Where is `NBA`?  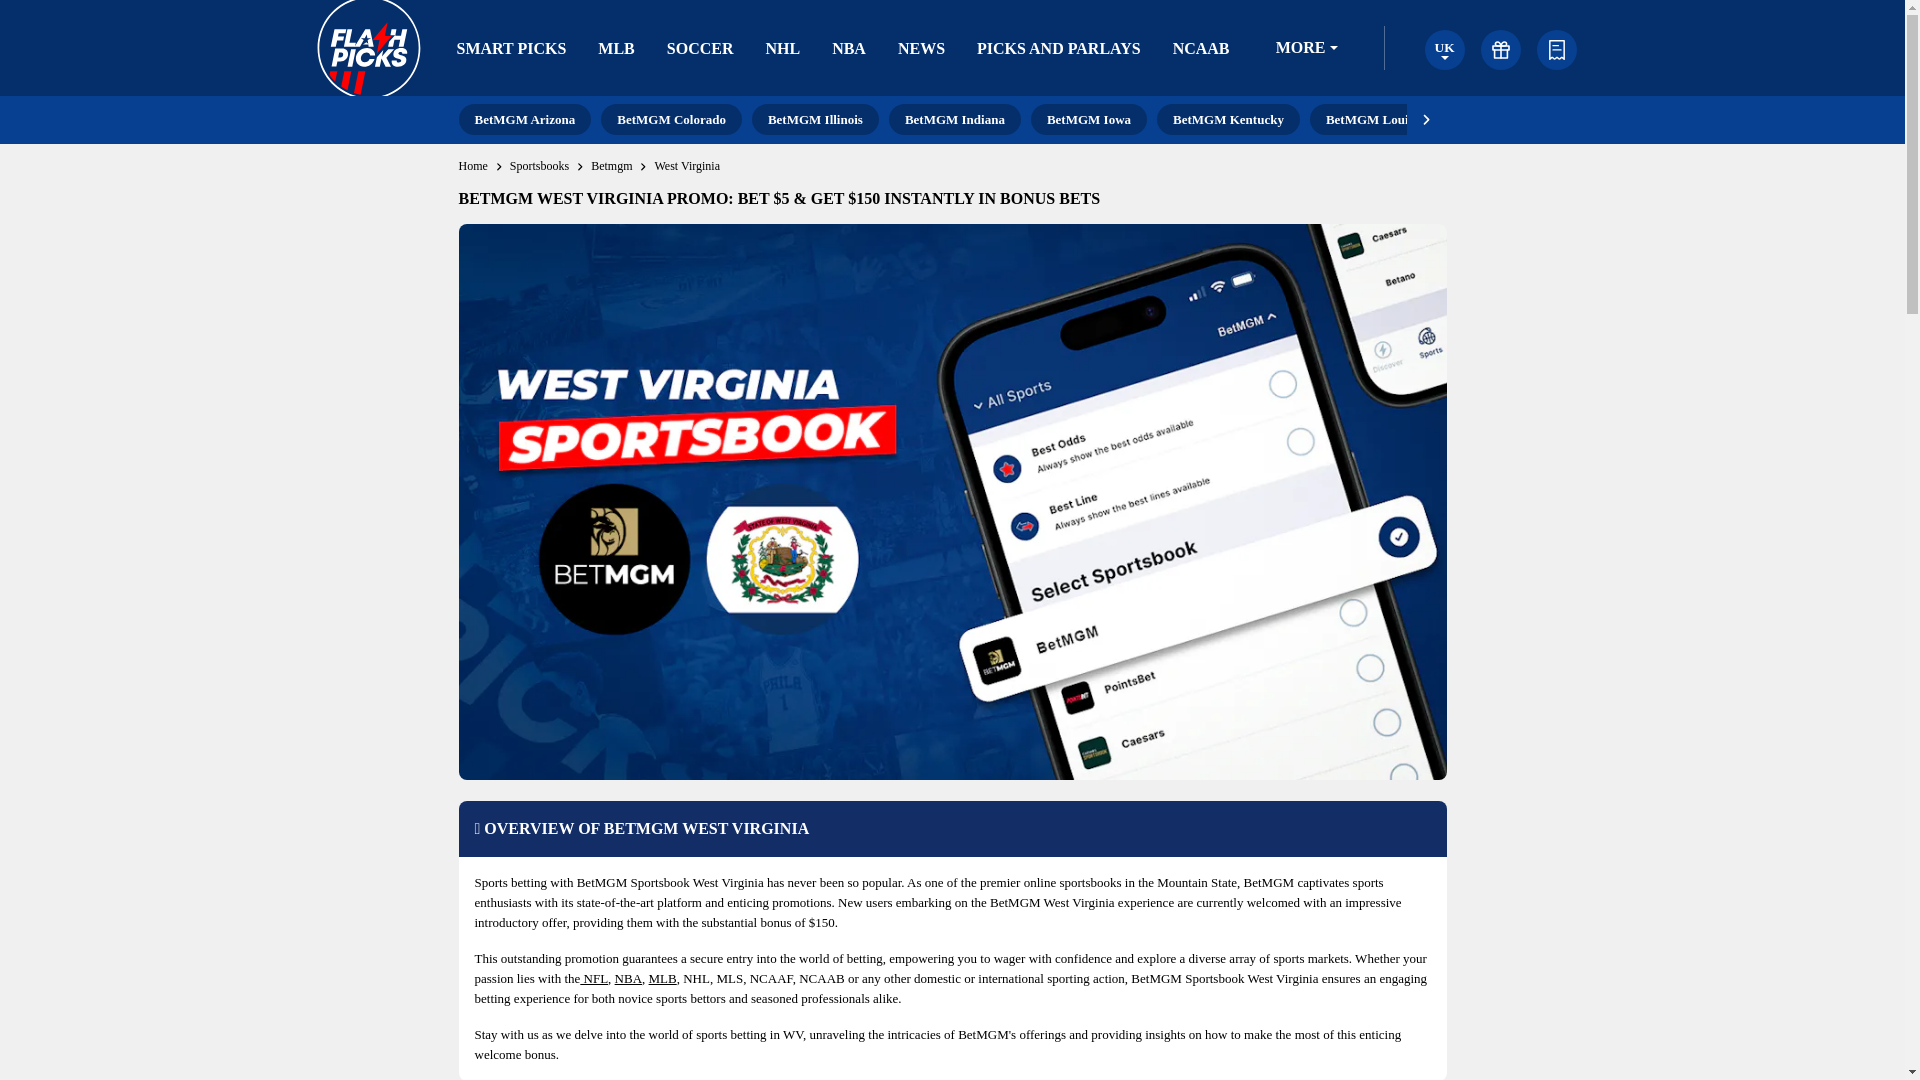
NBA is located at coordinates (848, 48).